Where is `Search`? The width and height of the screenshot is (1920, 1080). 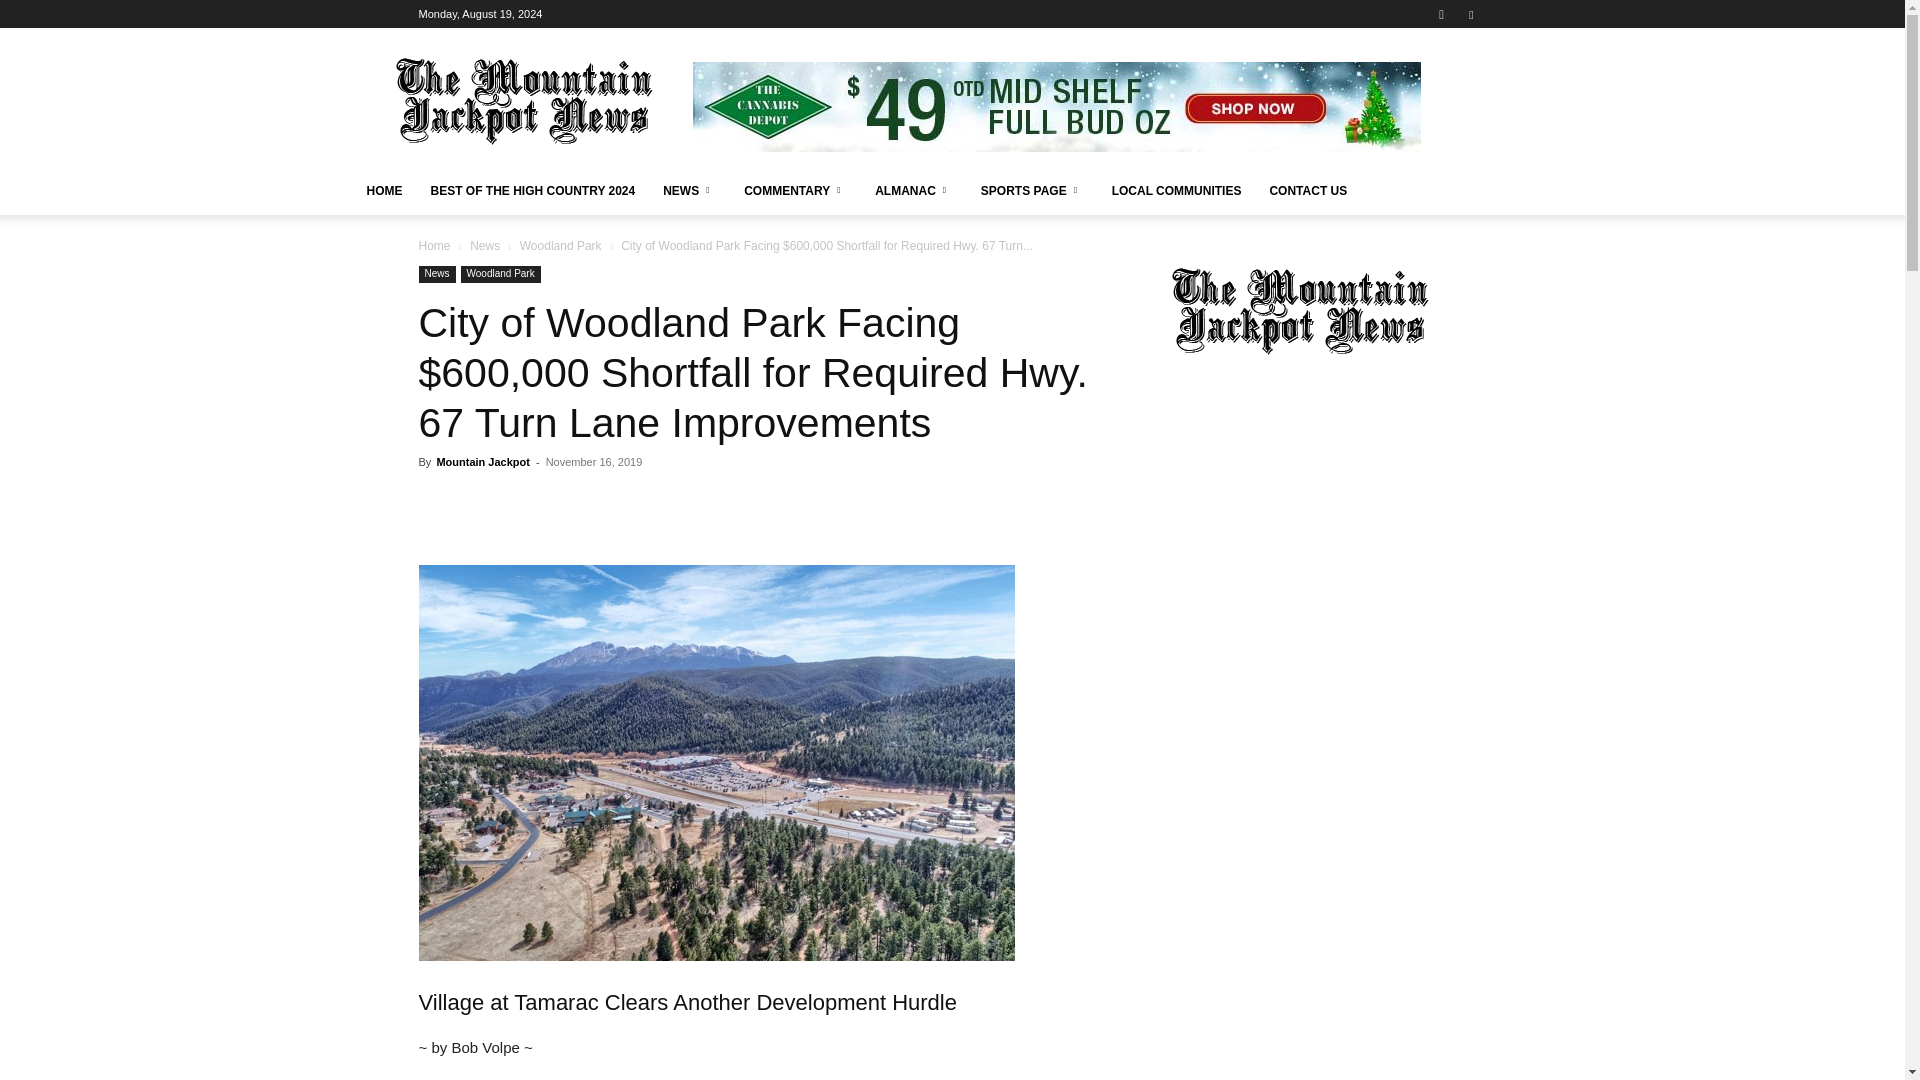 Search is located at coordinates (1430, 85).